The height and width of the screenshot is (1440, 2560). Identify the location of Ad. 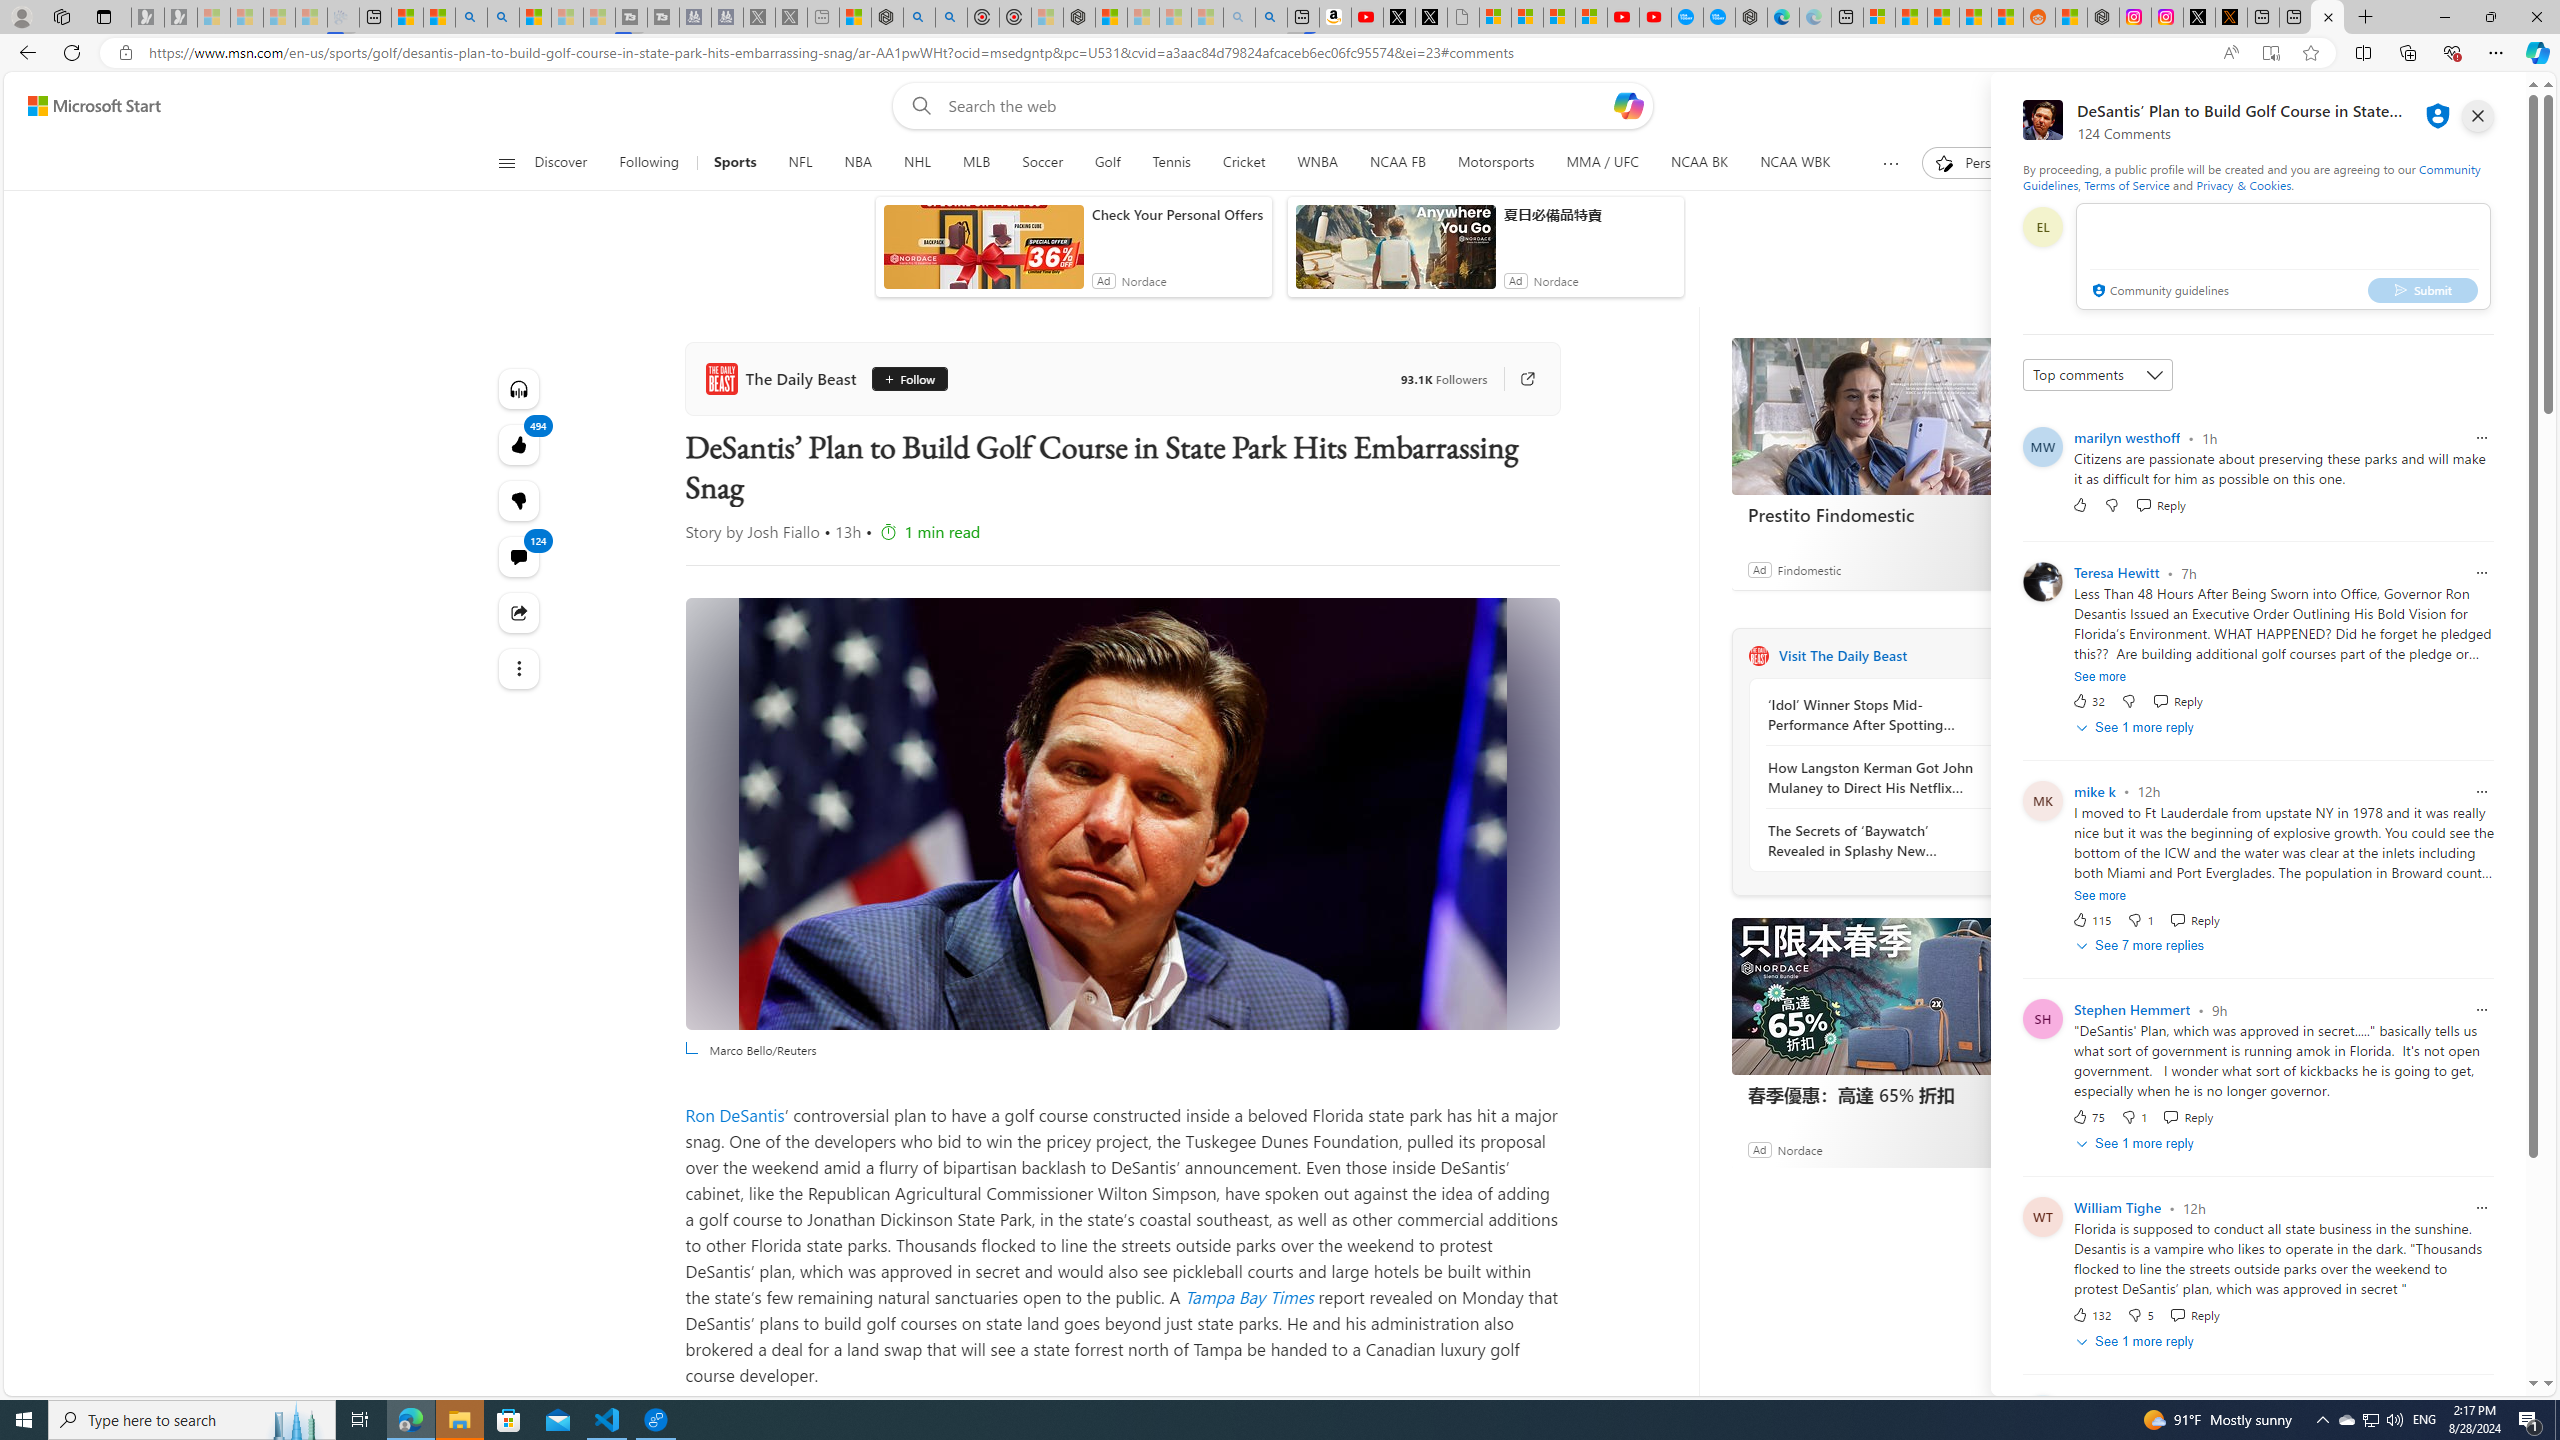
(1758, 1148).